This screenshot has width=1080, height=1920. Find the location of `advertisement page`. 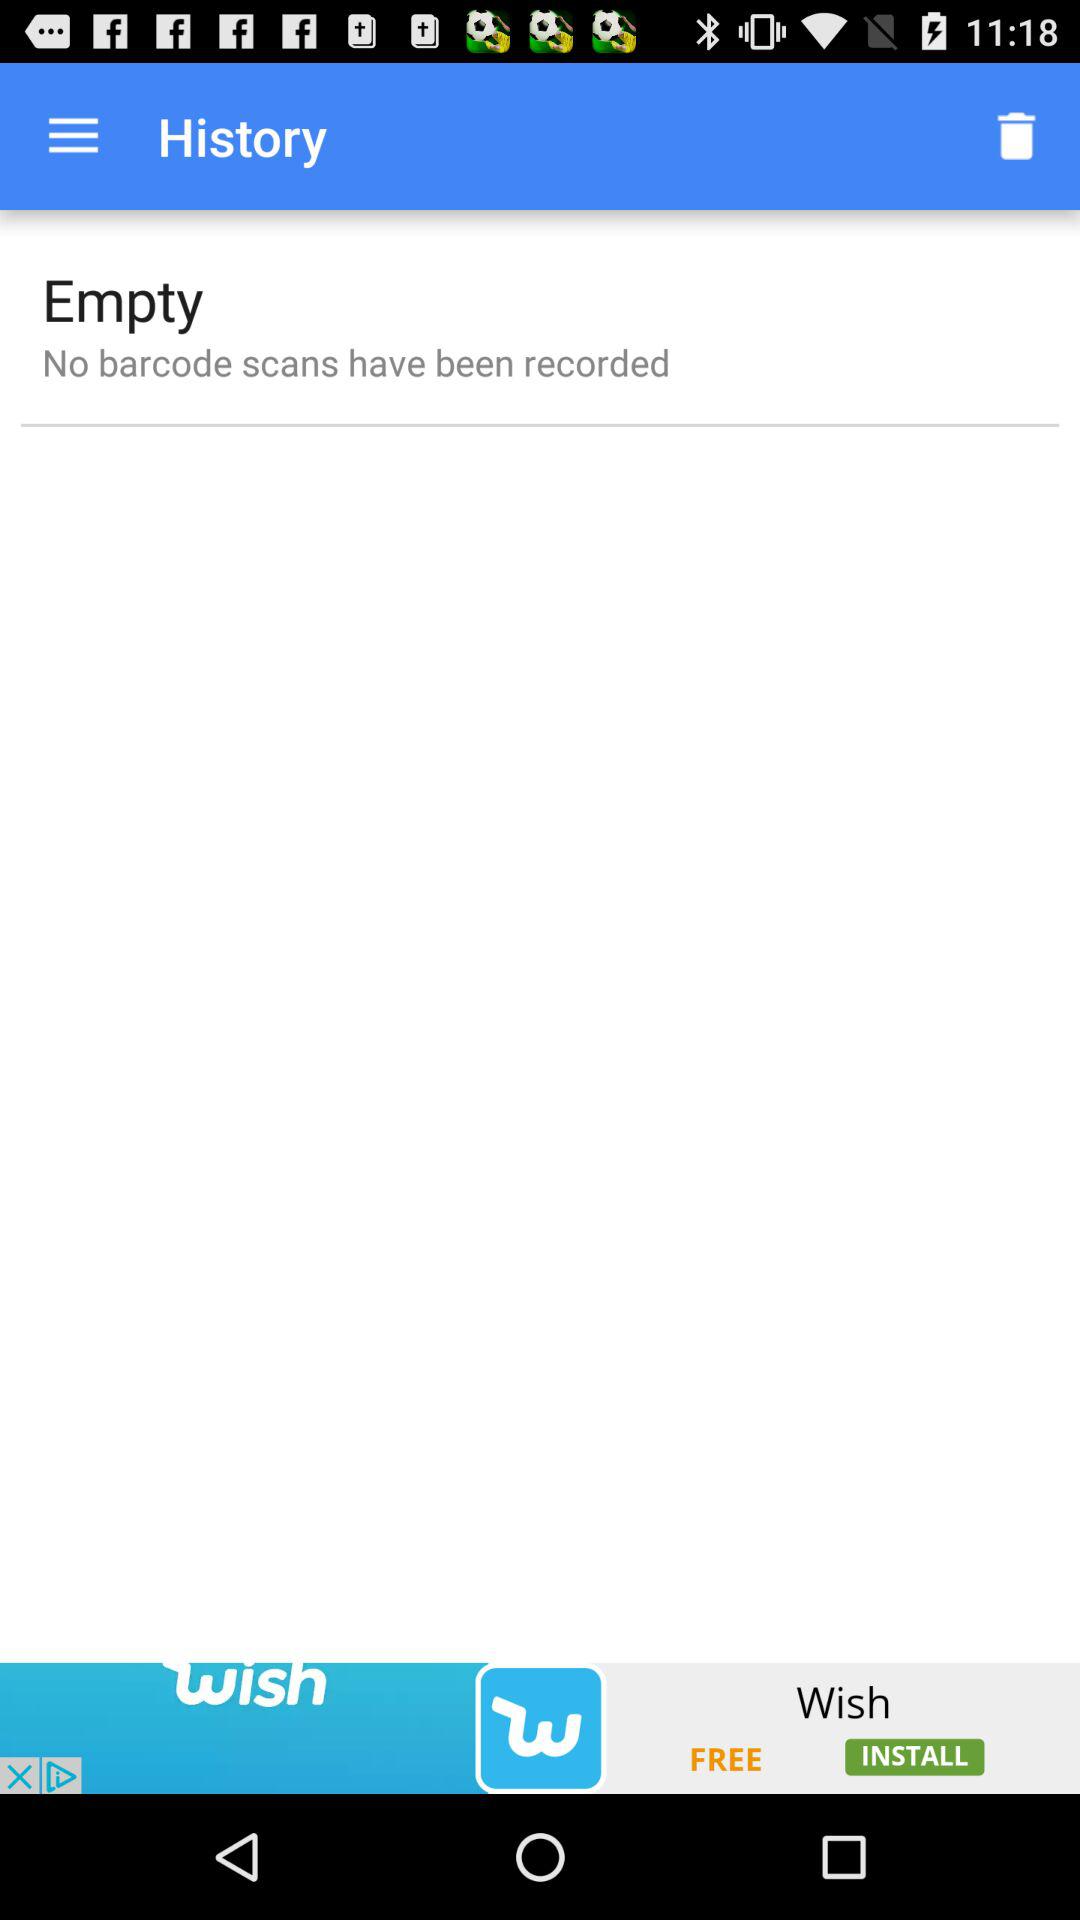

advertisement page is located at coordinates (540, 1728).